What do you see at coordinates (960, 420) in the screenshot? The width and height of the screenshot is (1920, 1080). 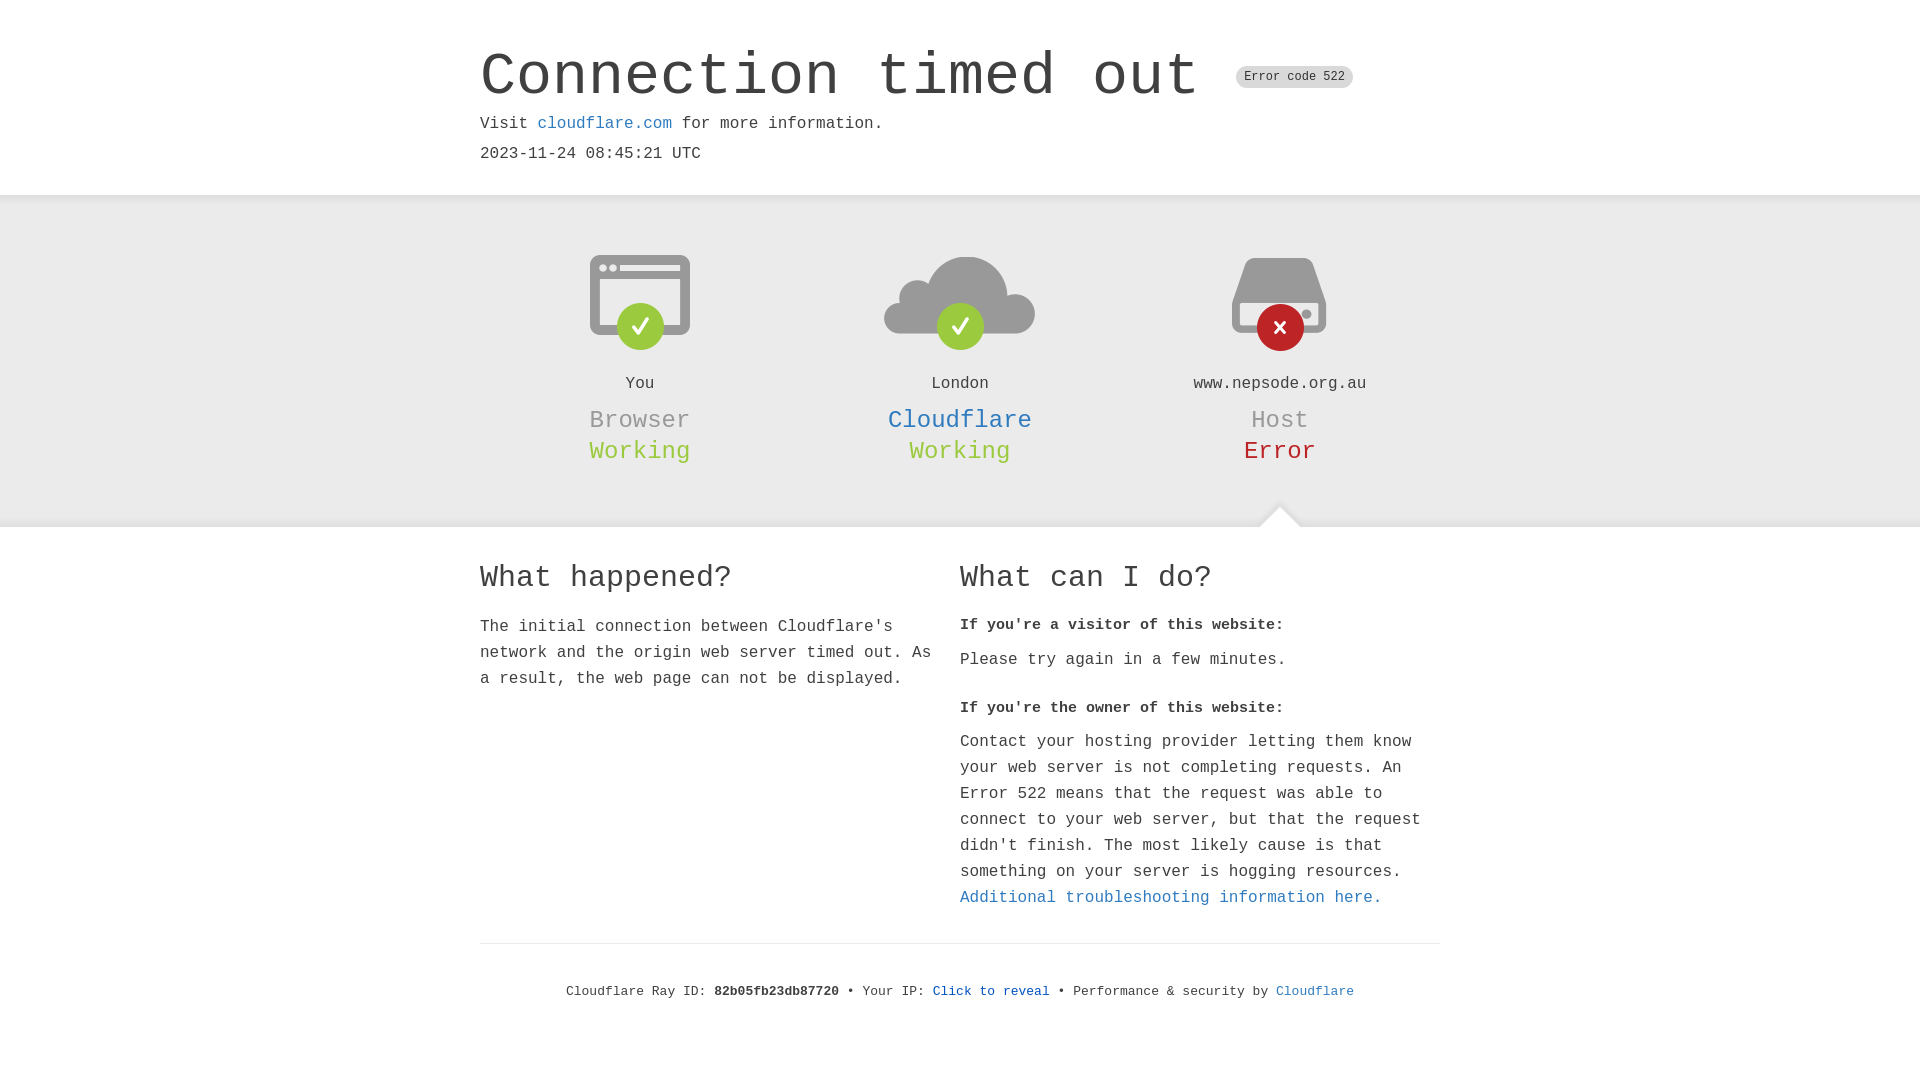 I see `Cloudflare` at bounding box center [960, 420].